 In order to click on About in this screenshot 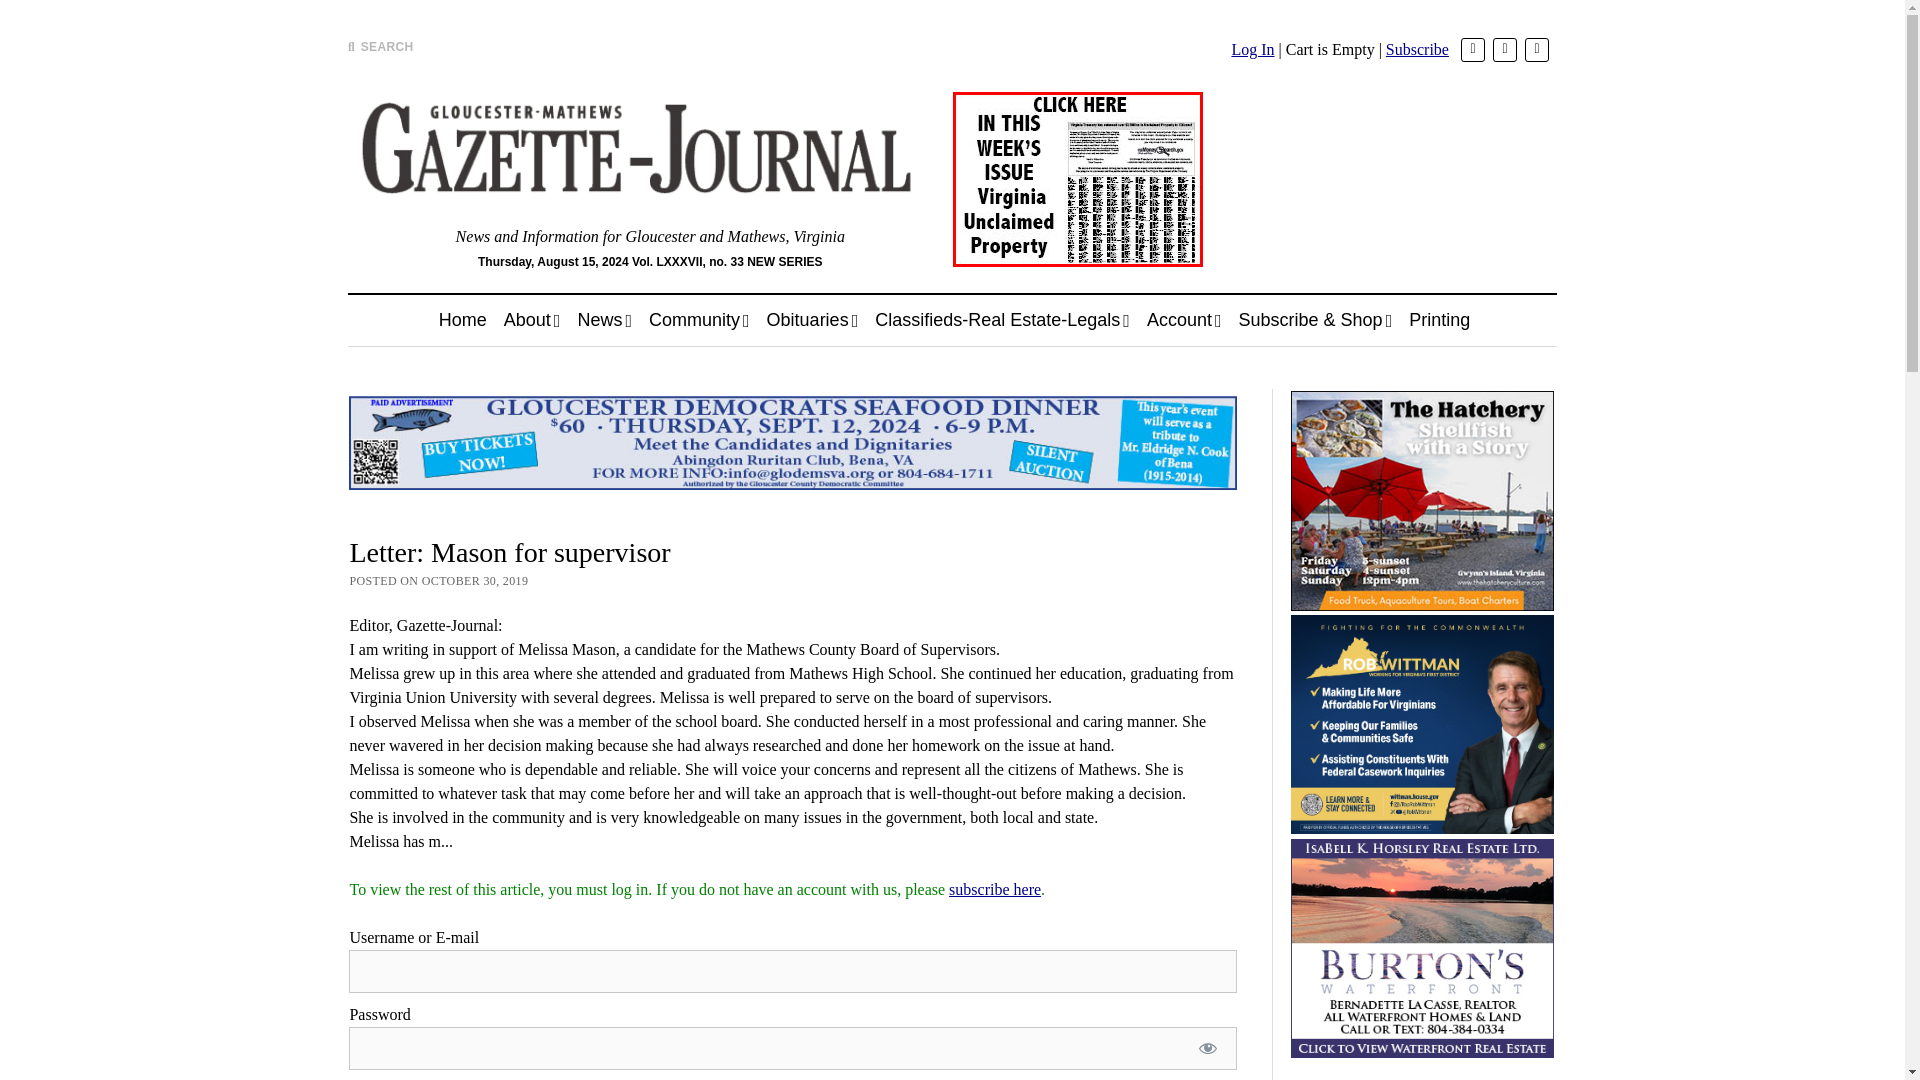, I will do `click(532, 320)`.